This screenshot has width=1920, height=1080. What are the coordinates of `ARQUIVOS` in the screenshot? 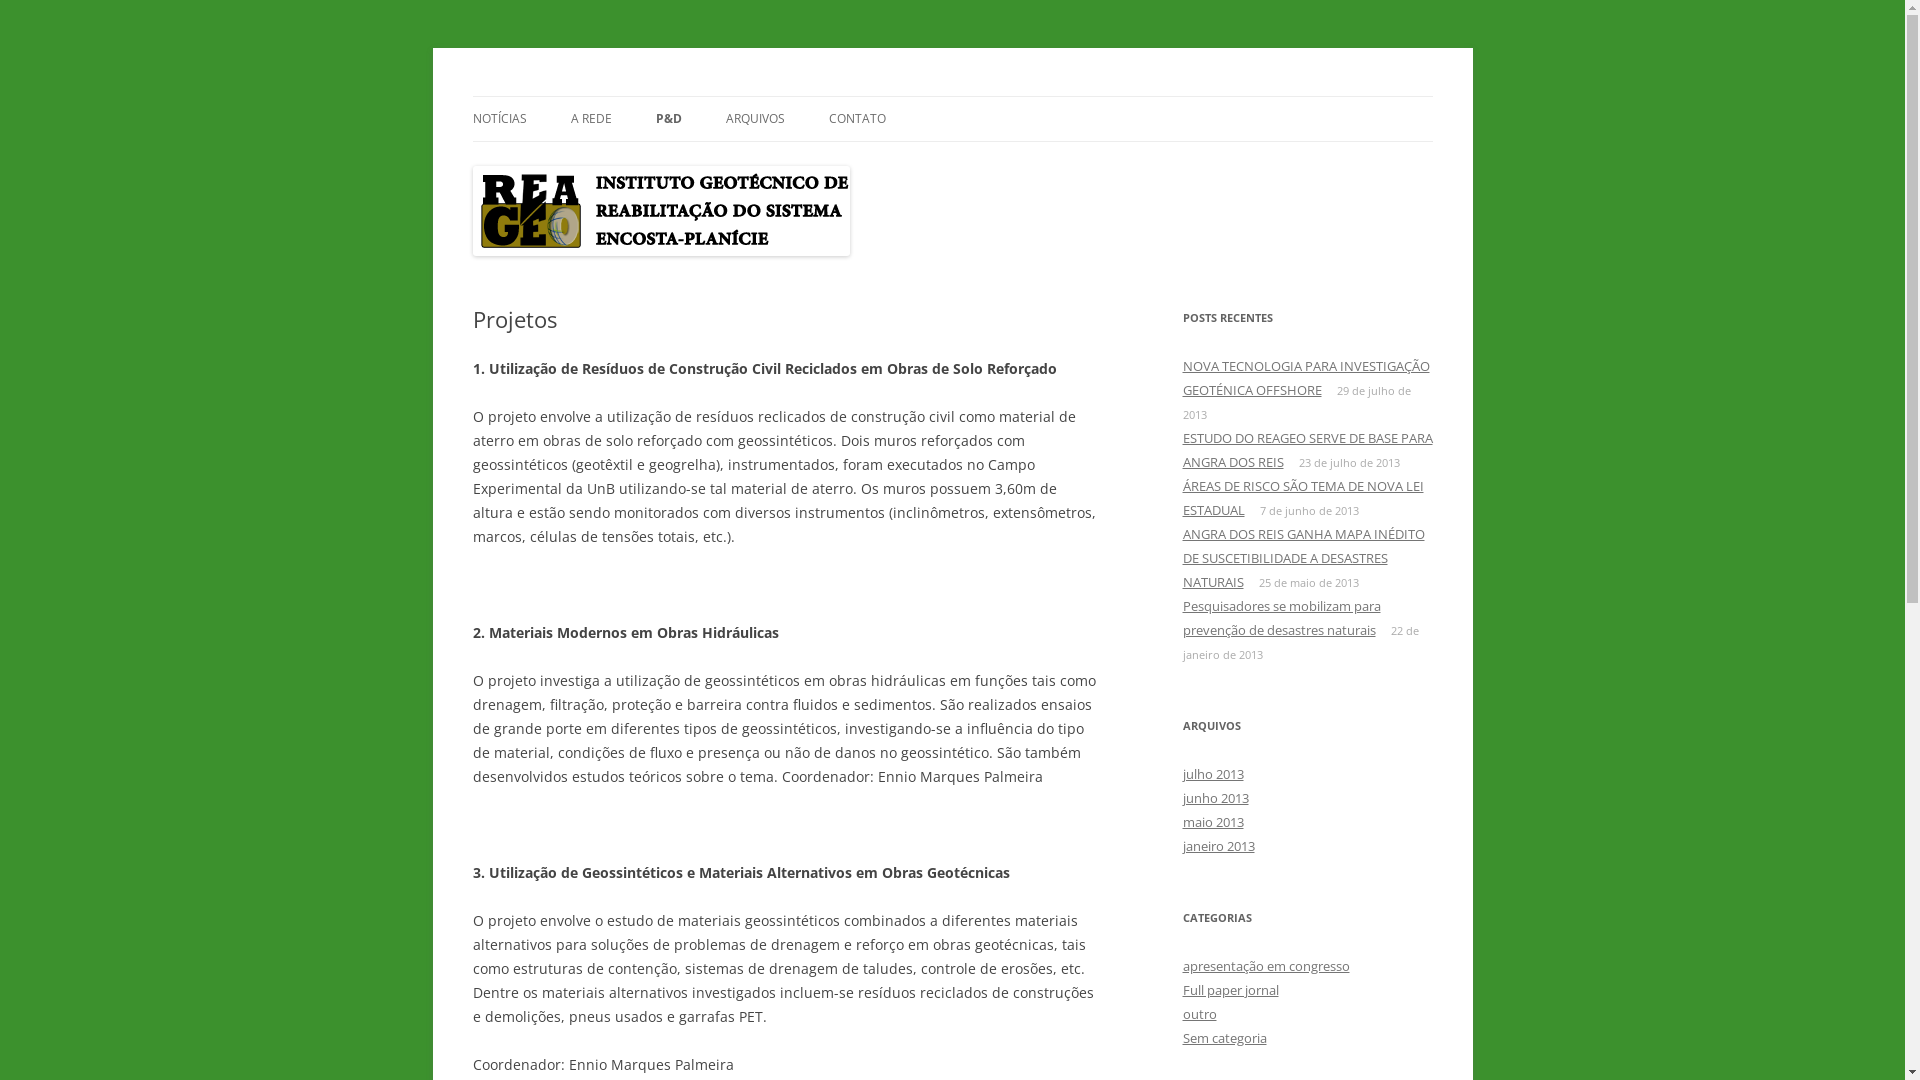 It's located at (756, 119).